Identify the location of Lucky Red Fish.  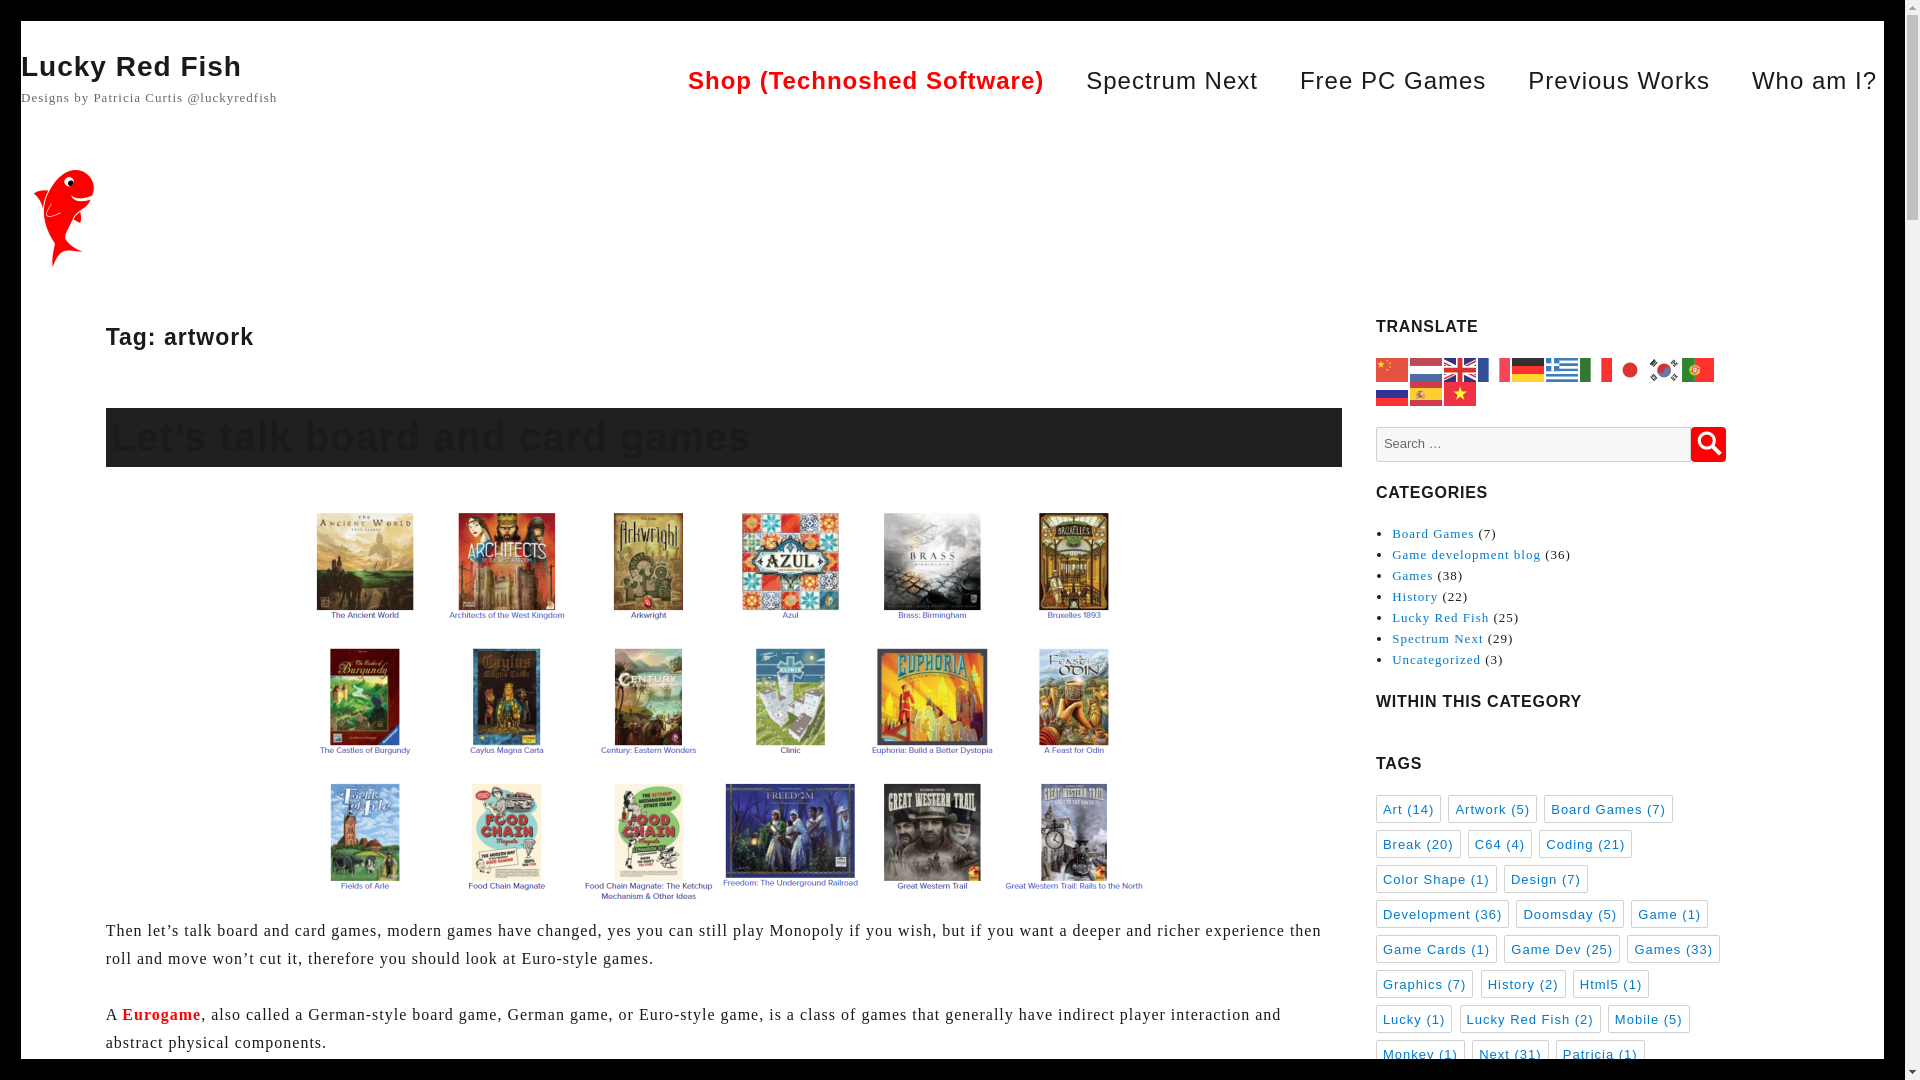
(131, 66).